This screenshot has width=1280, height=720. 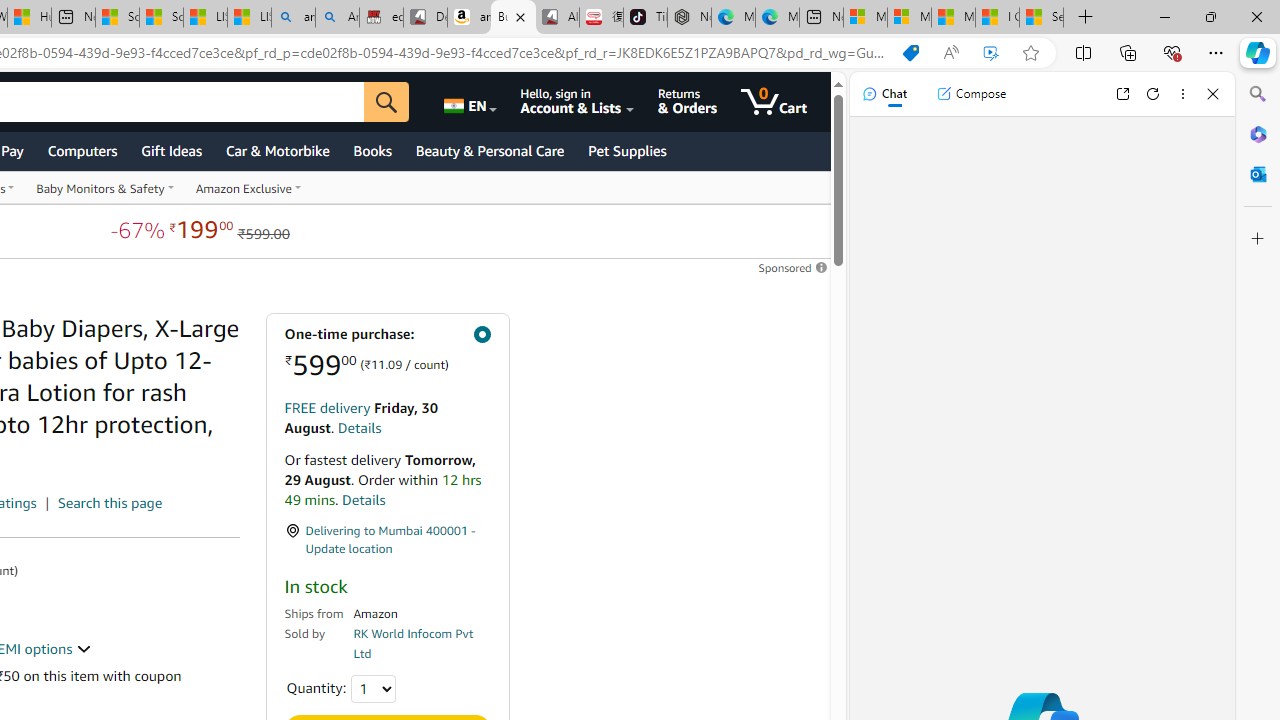 I want to click on Chat, so click(x=884, y=94).